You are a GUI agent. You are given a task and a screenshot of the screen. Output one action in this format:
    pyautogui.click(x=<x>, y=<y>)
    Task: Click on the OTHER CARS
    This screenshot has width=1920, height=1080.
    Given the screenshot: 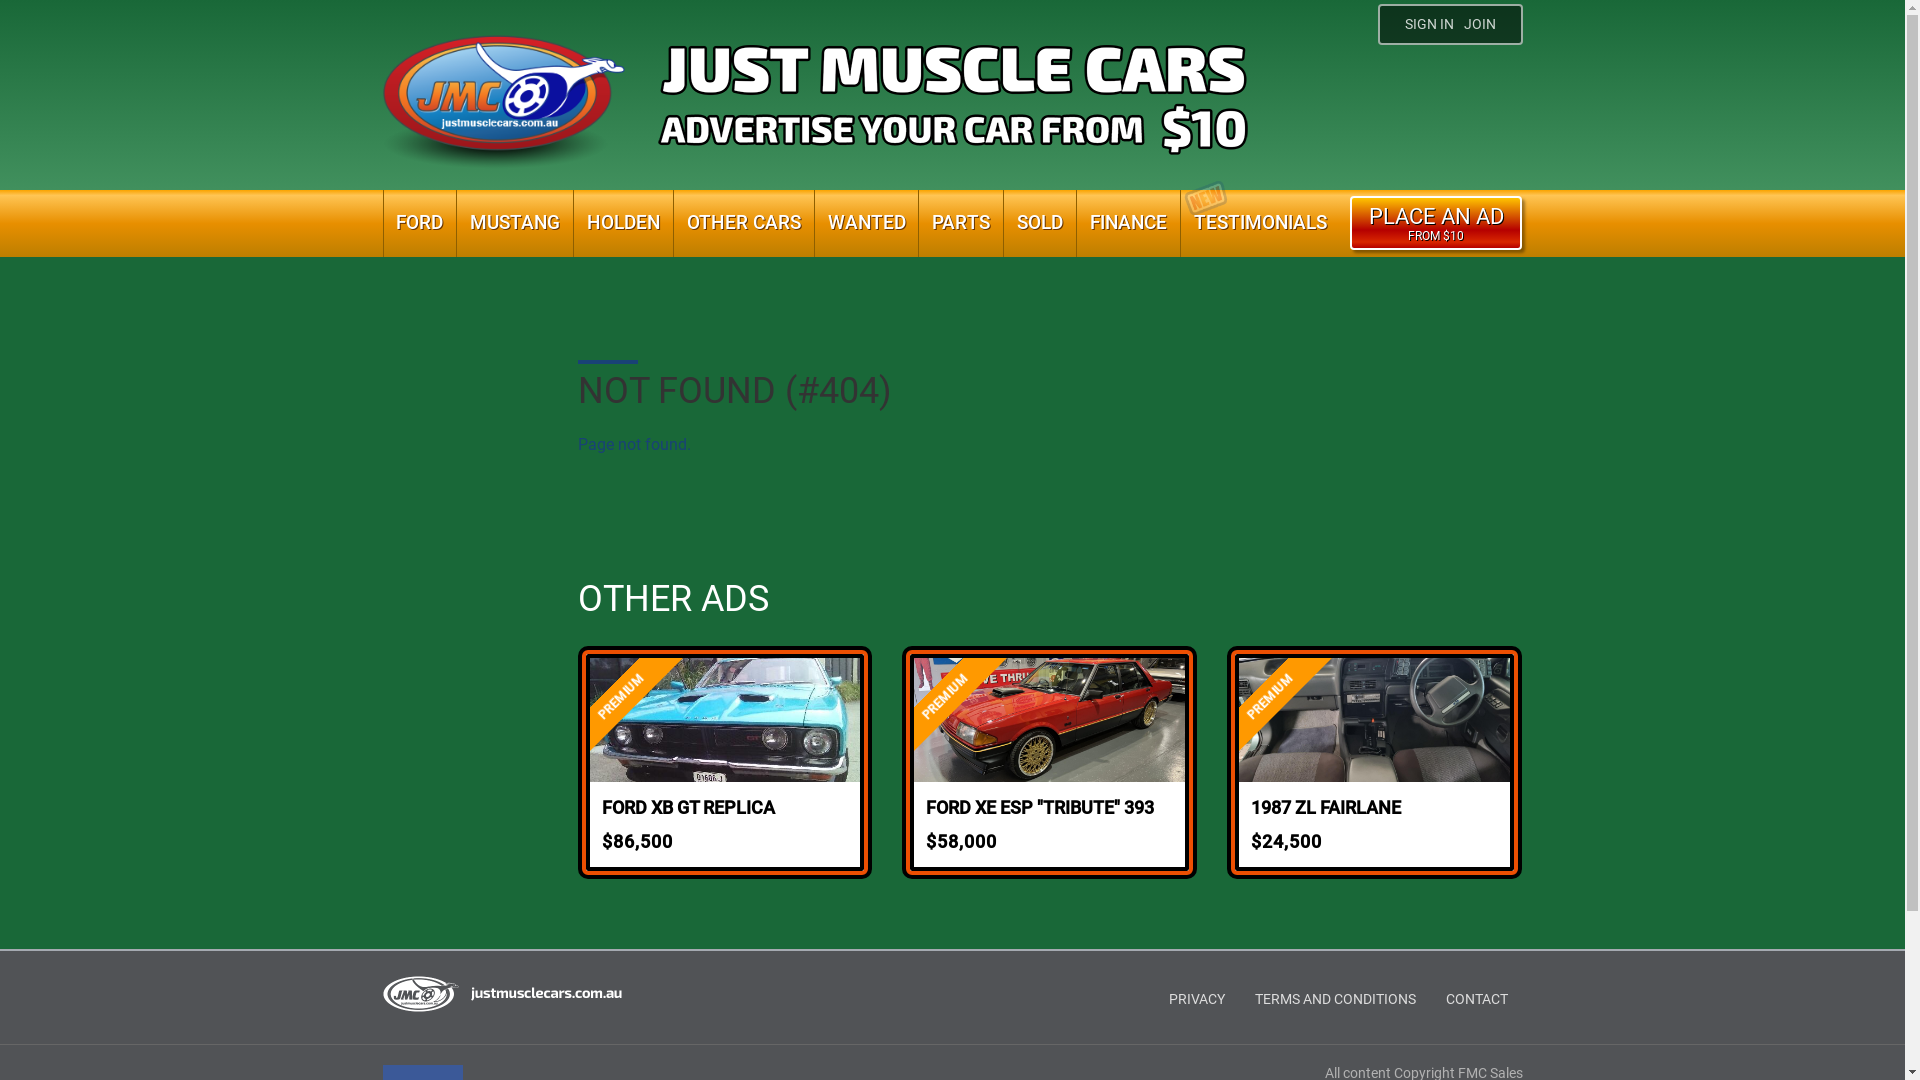 What is the action you would take?
    pyautogui.click(x=744, y=224)
    